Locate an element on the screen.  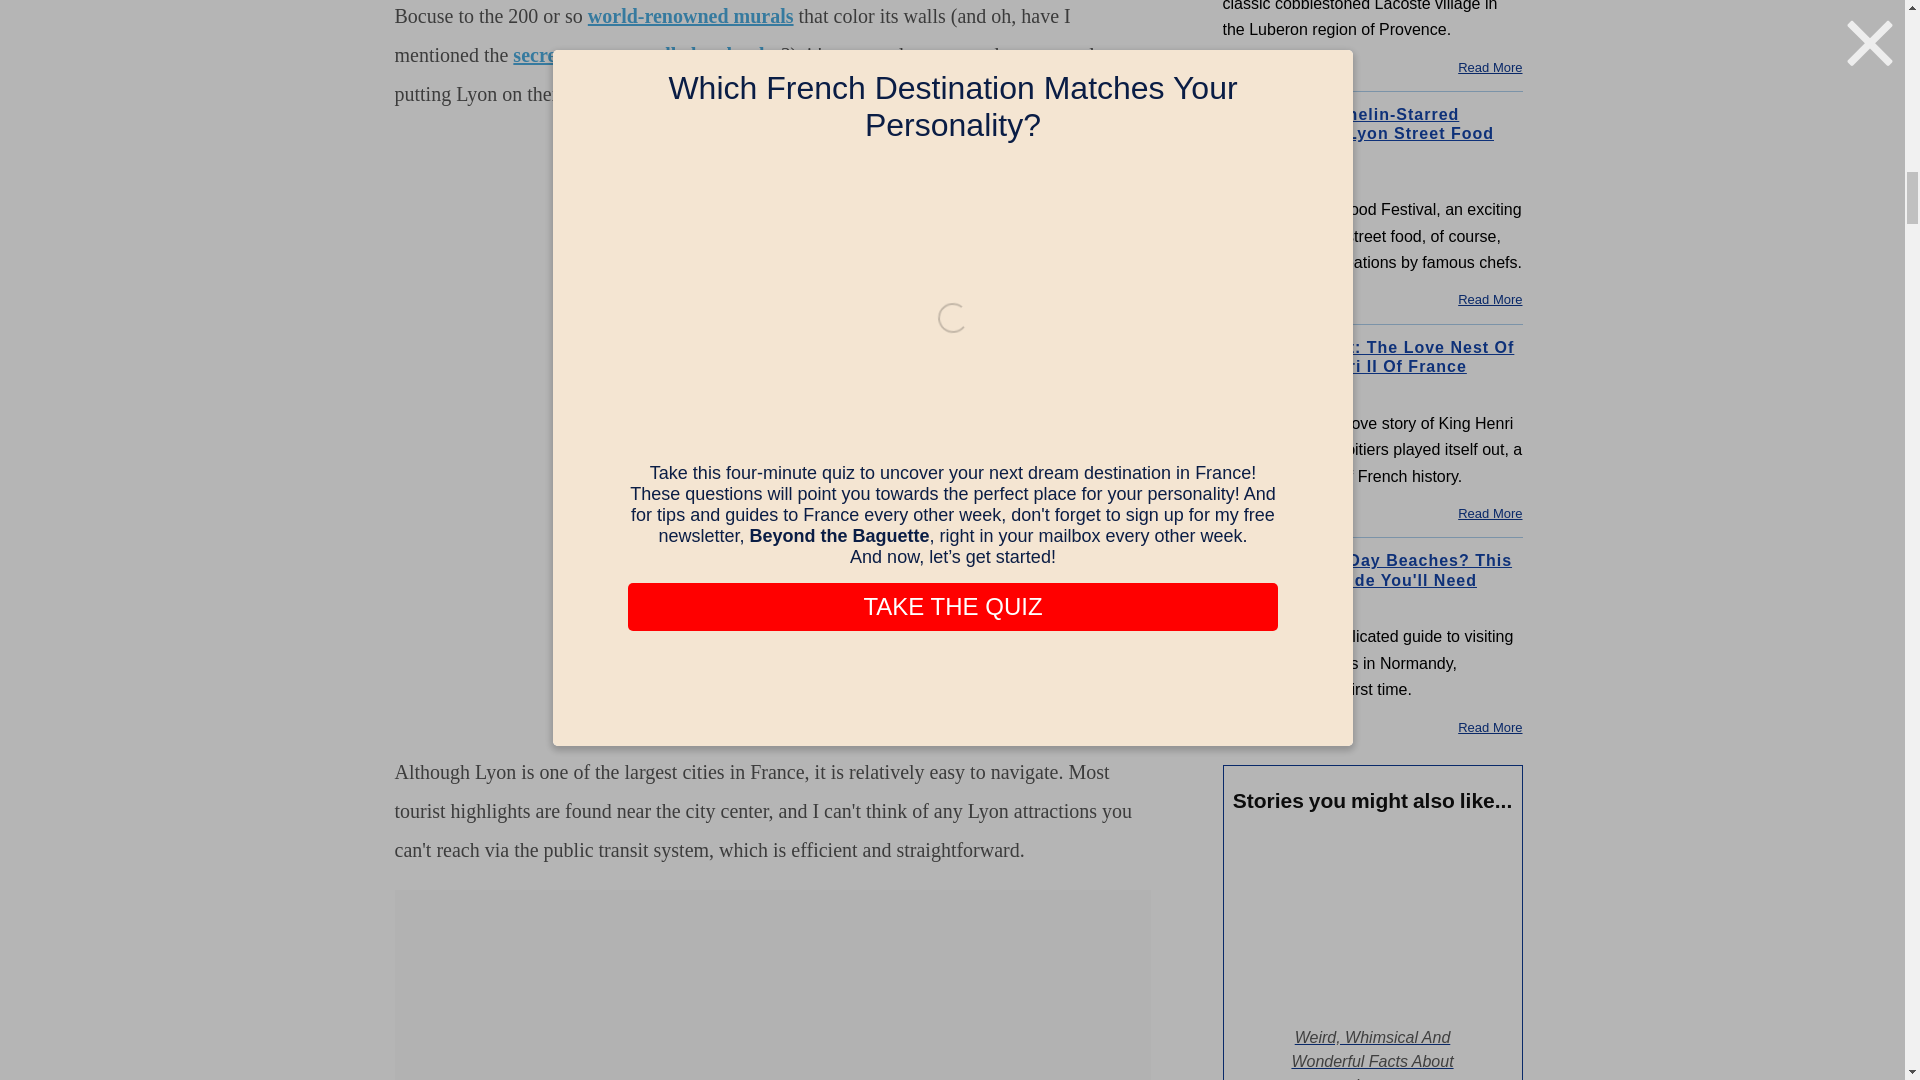
2024-06-15T14:17:48-0400 is located at coordinates (1272, 390).